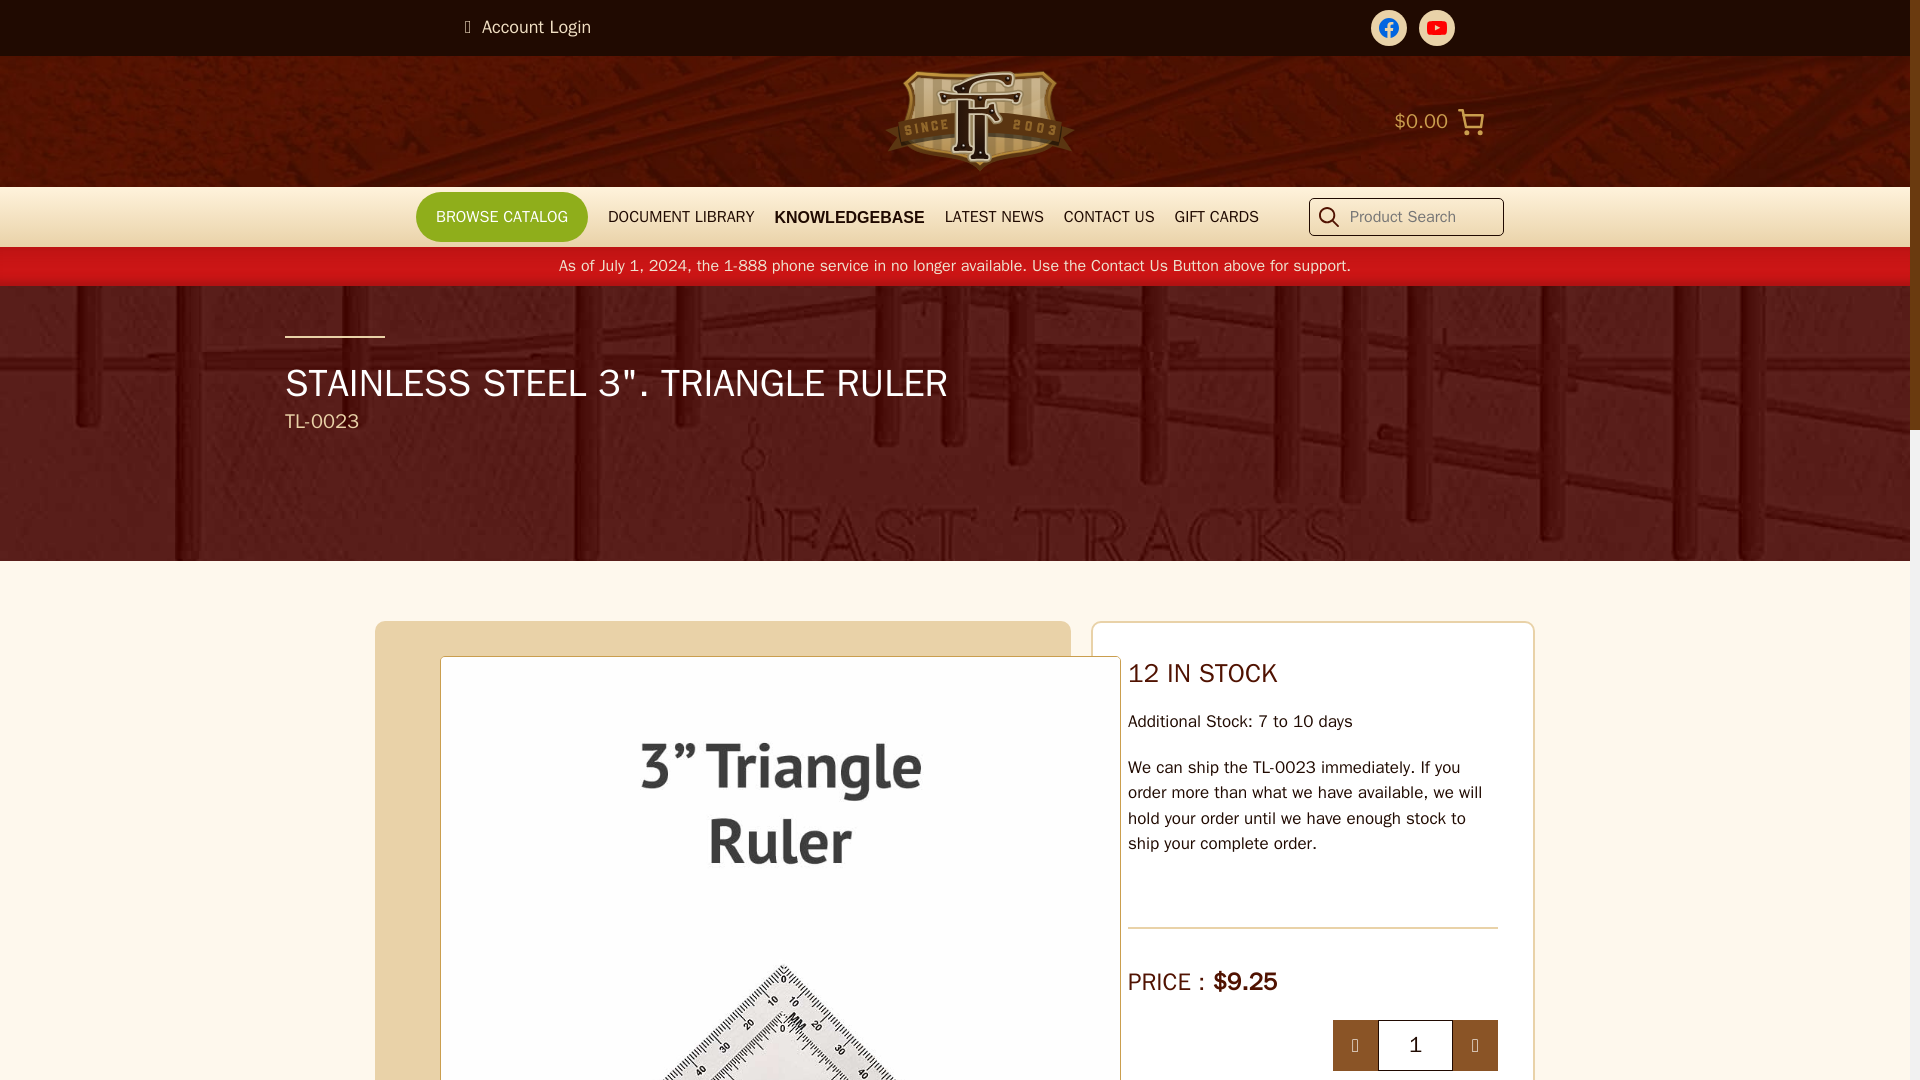 The height and width of the screenshot is (1080, 1920). Describe the element at coordinates (1217, 216) in the screenshot. I see `GIFT CARDS` at that location.